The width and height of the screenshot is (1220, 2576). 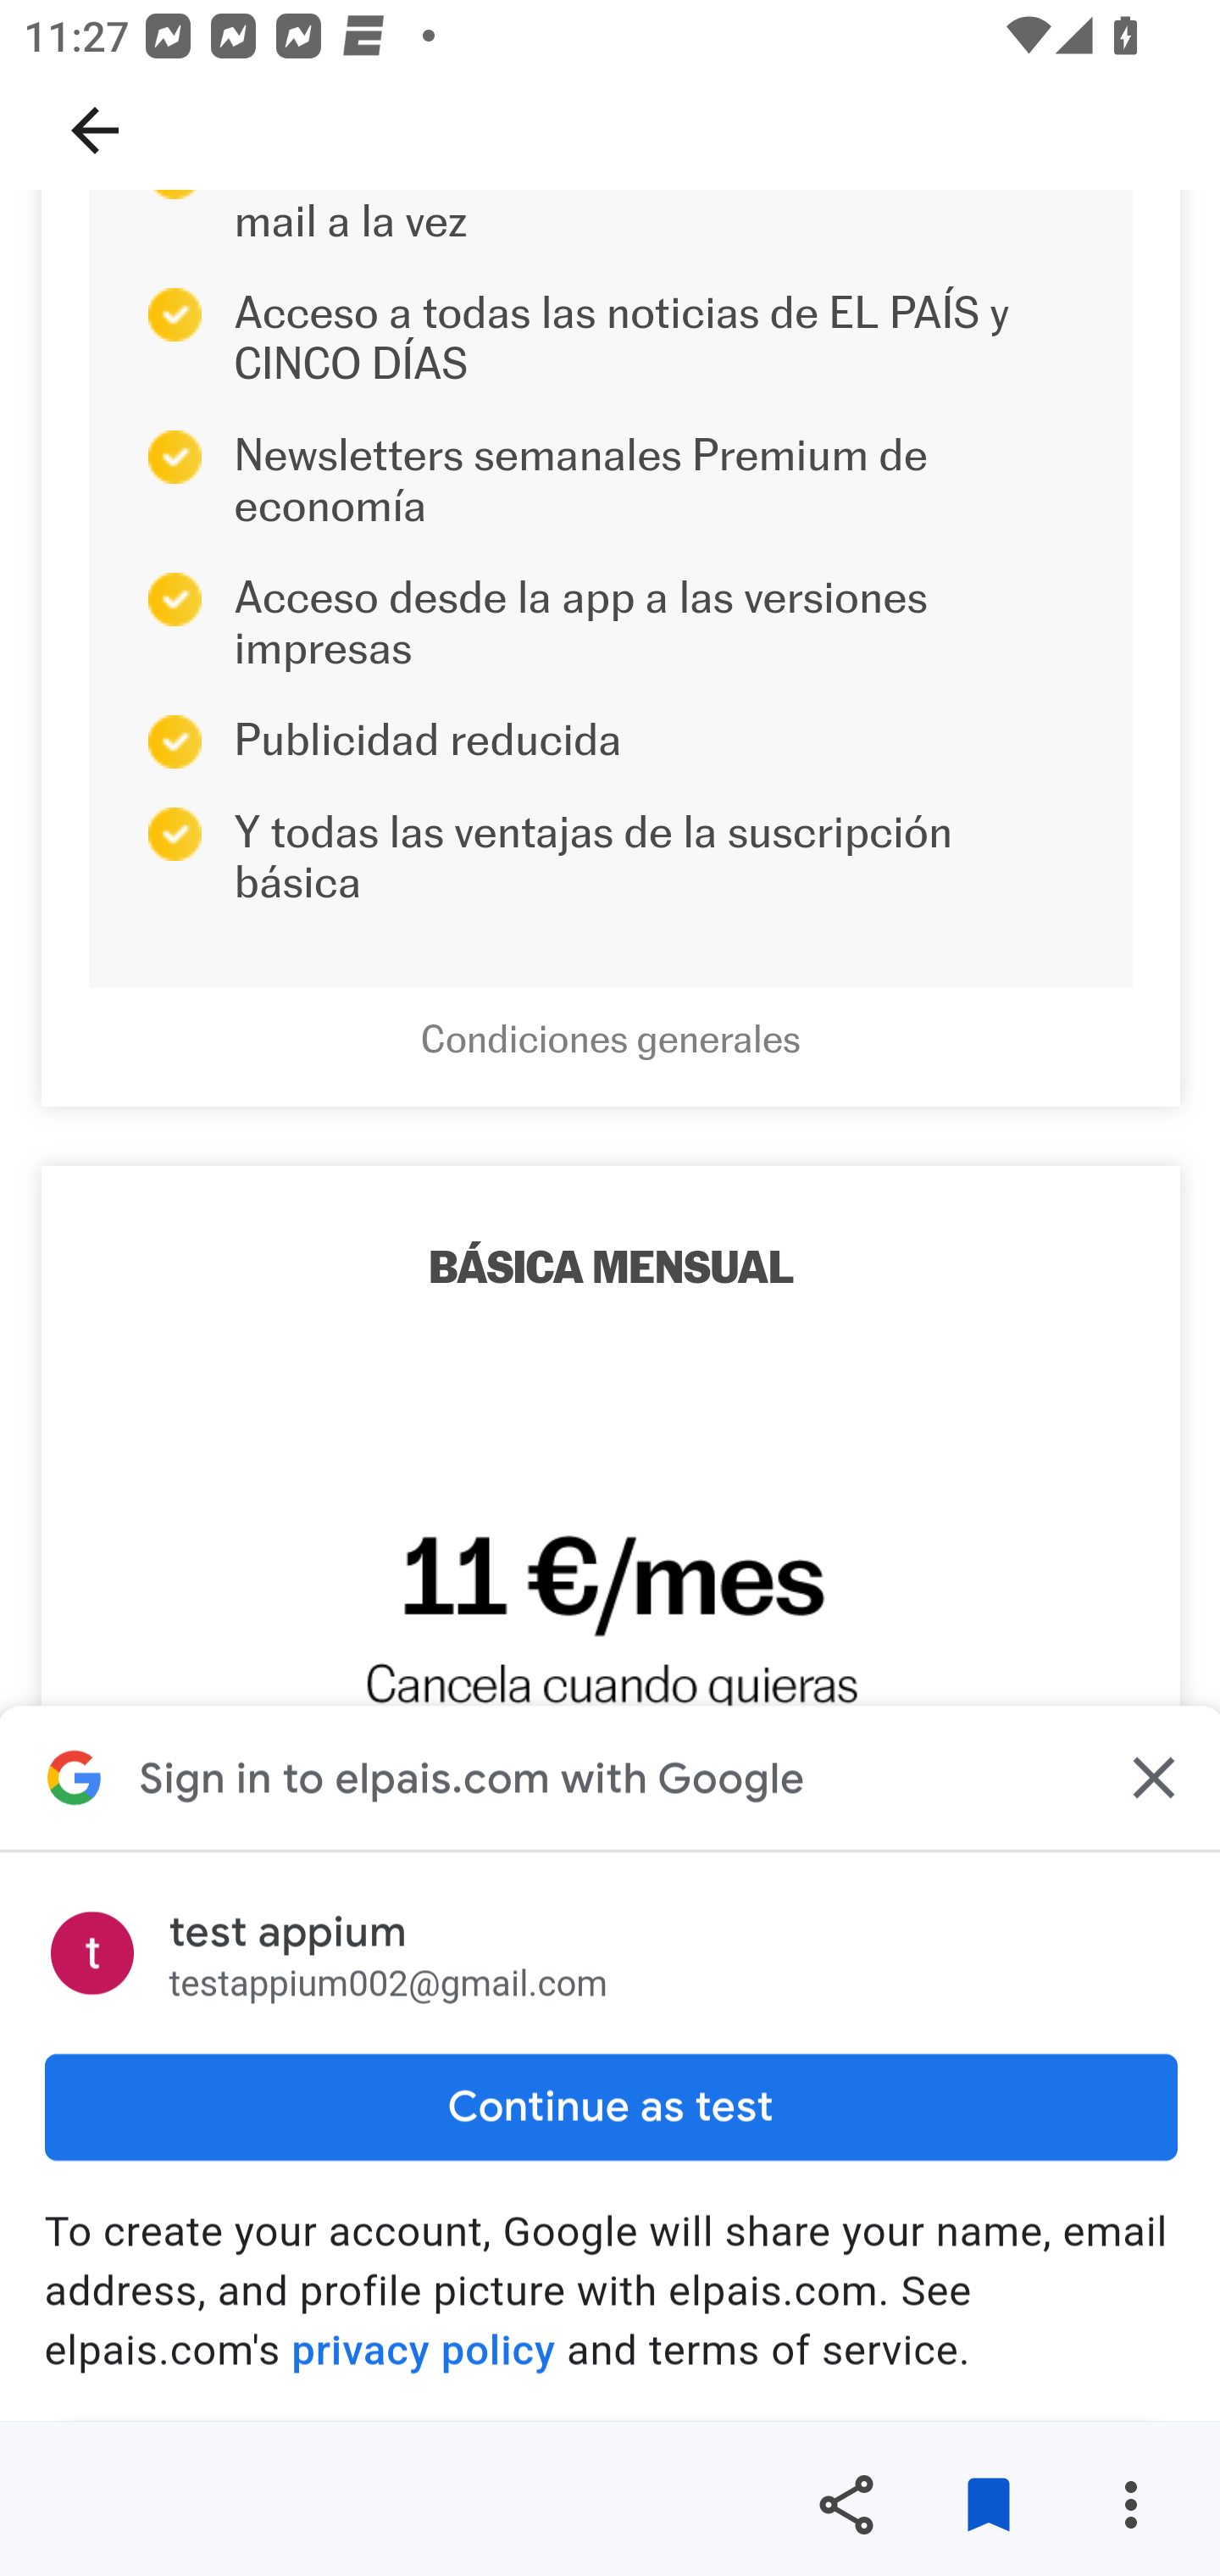 I want to click on Close, so click(x=1150, y=1777).